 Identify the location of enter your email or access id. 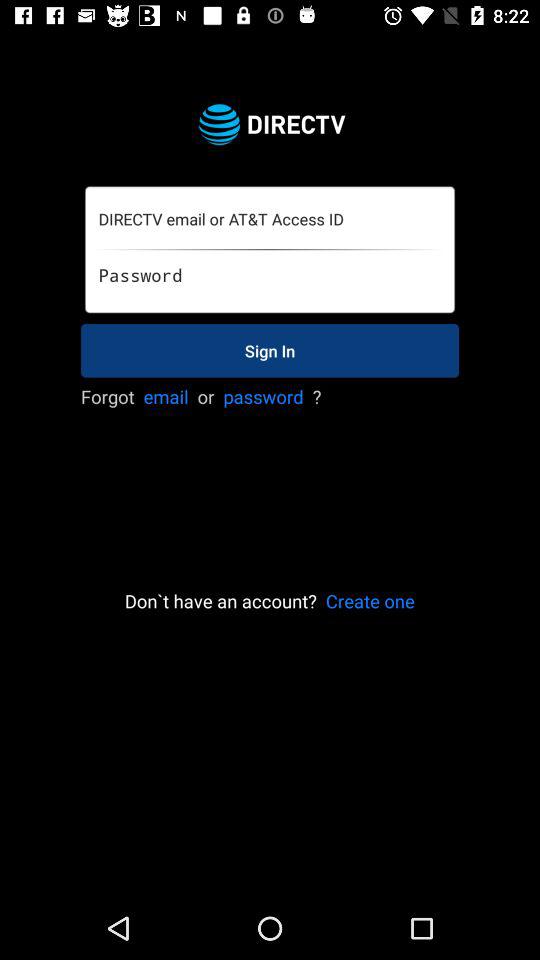
(269, 220).